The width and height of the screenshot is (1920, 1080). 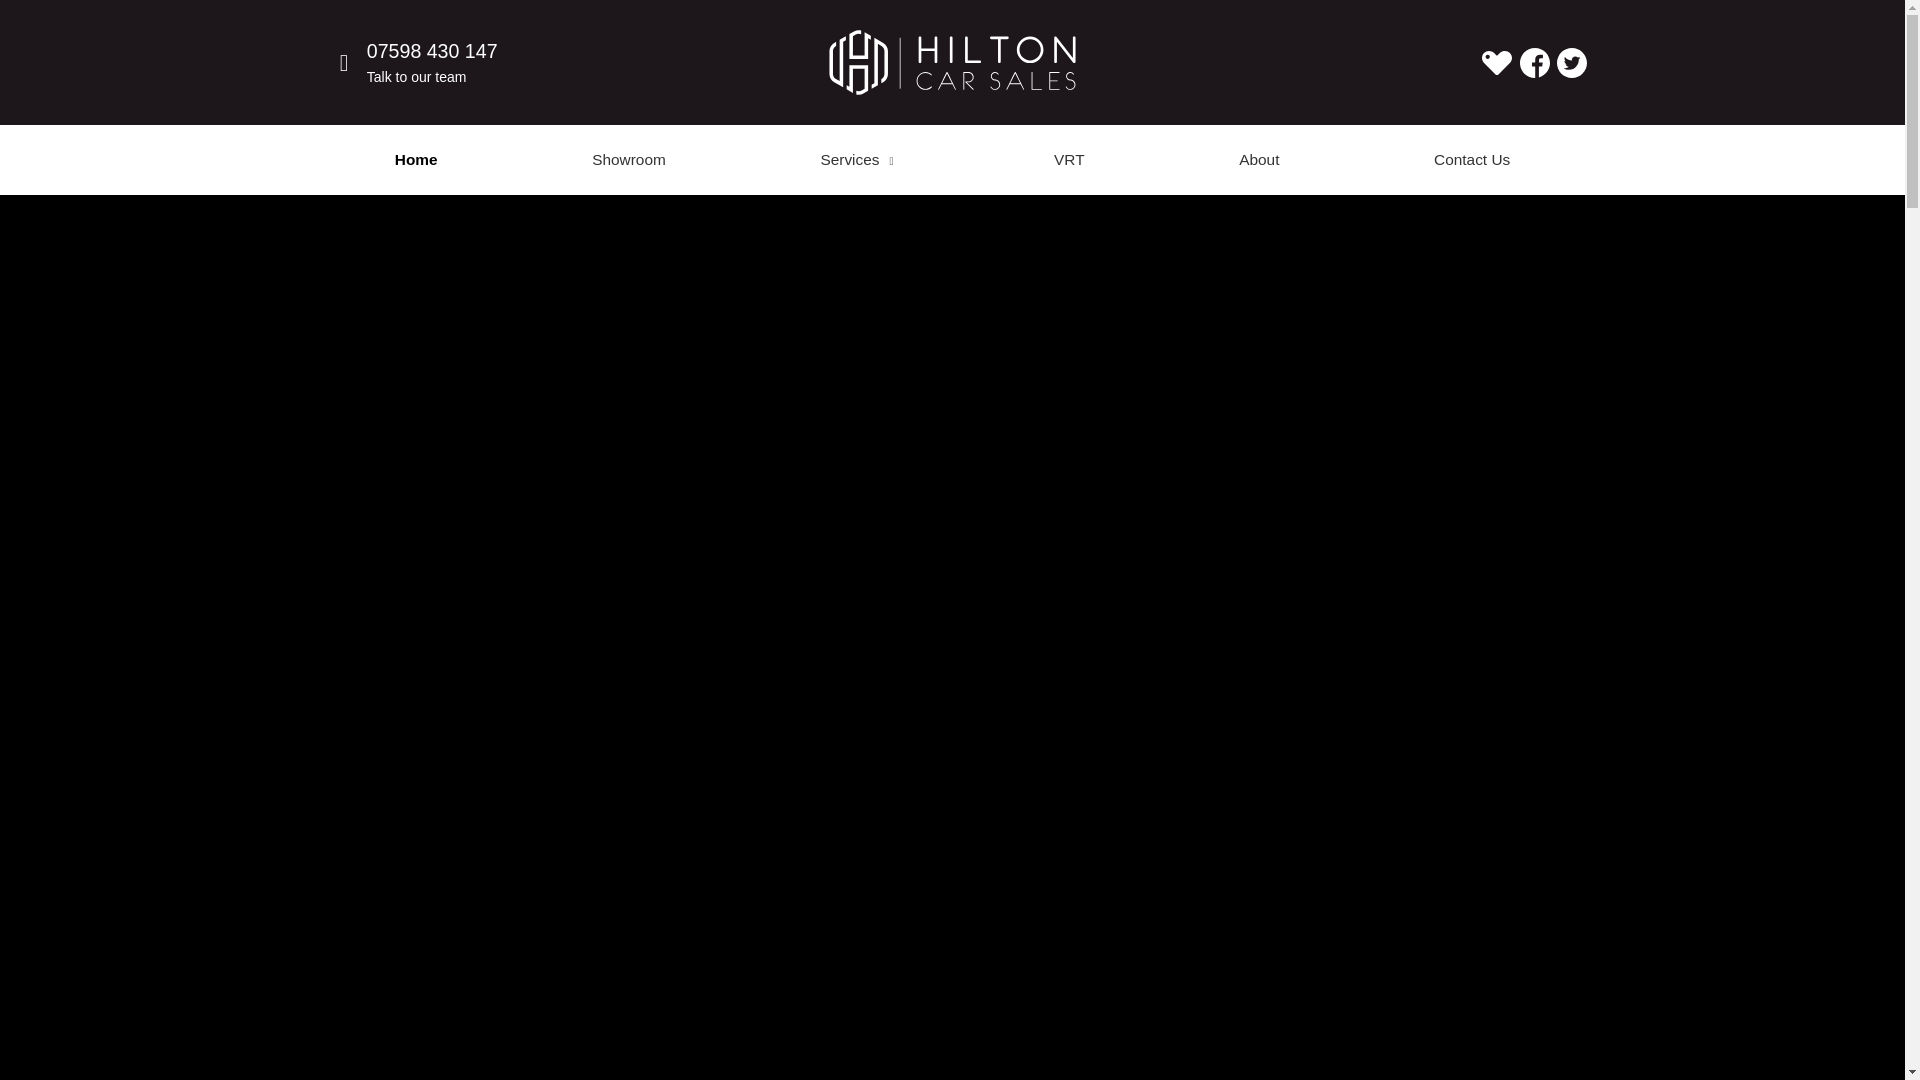 What do you see at coordinates (1572, 62) in the screenshot?
I see `Check us out on Twitter` at bounding box center [1572, 62].